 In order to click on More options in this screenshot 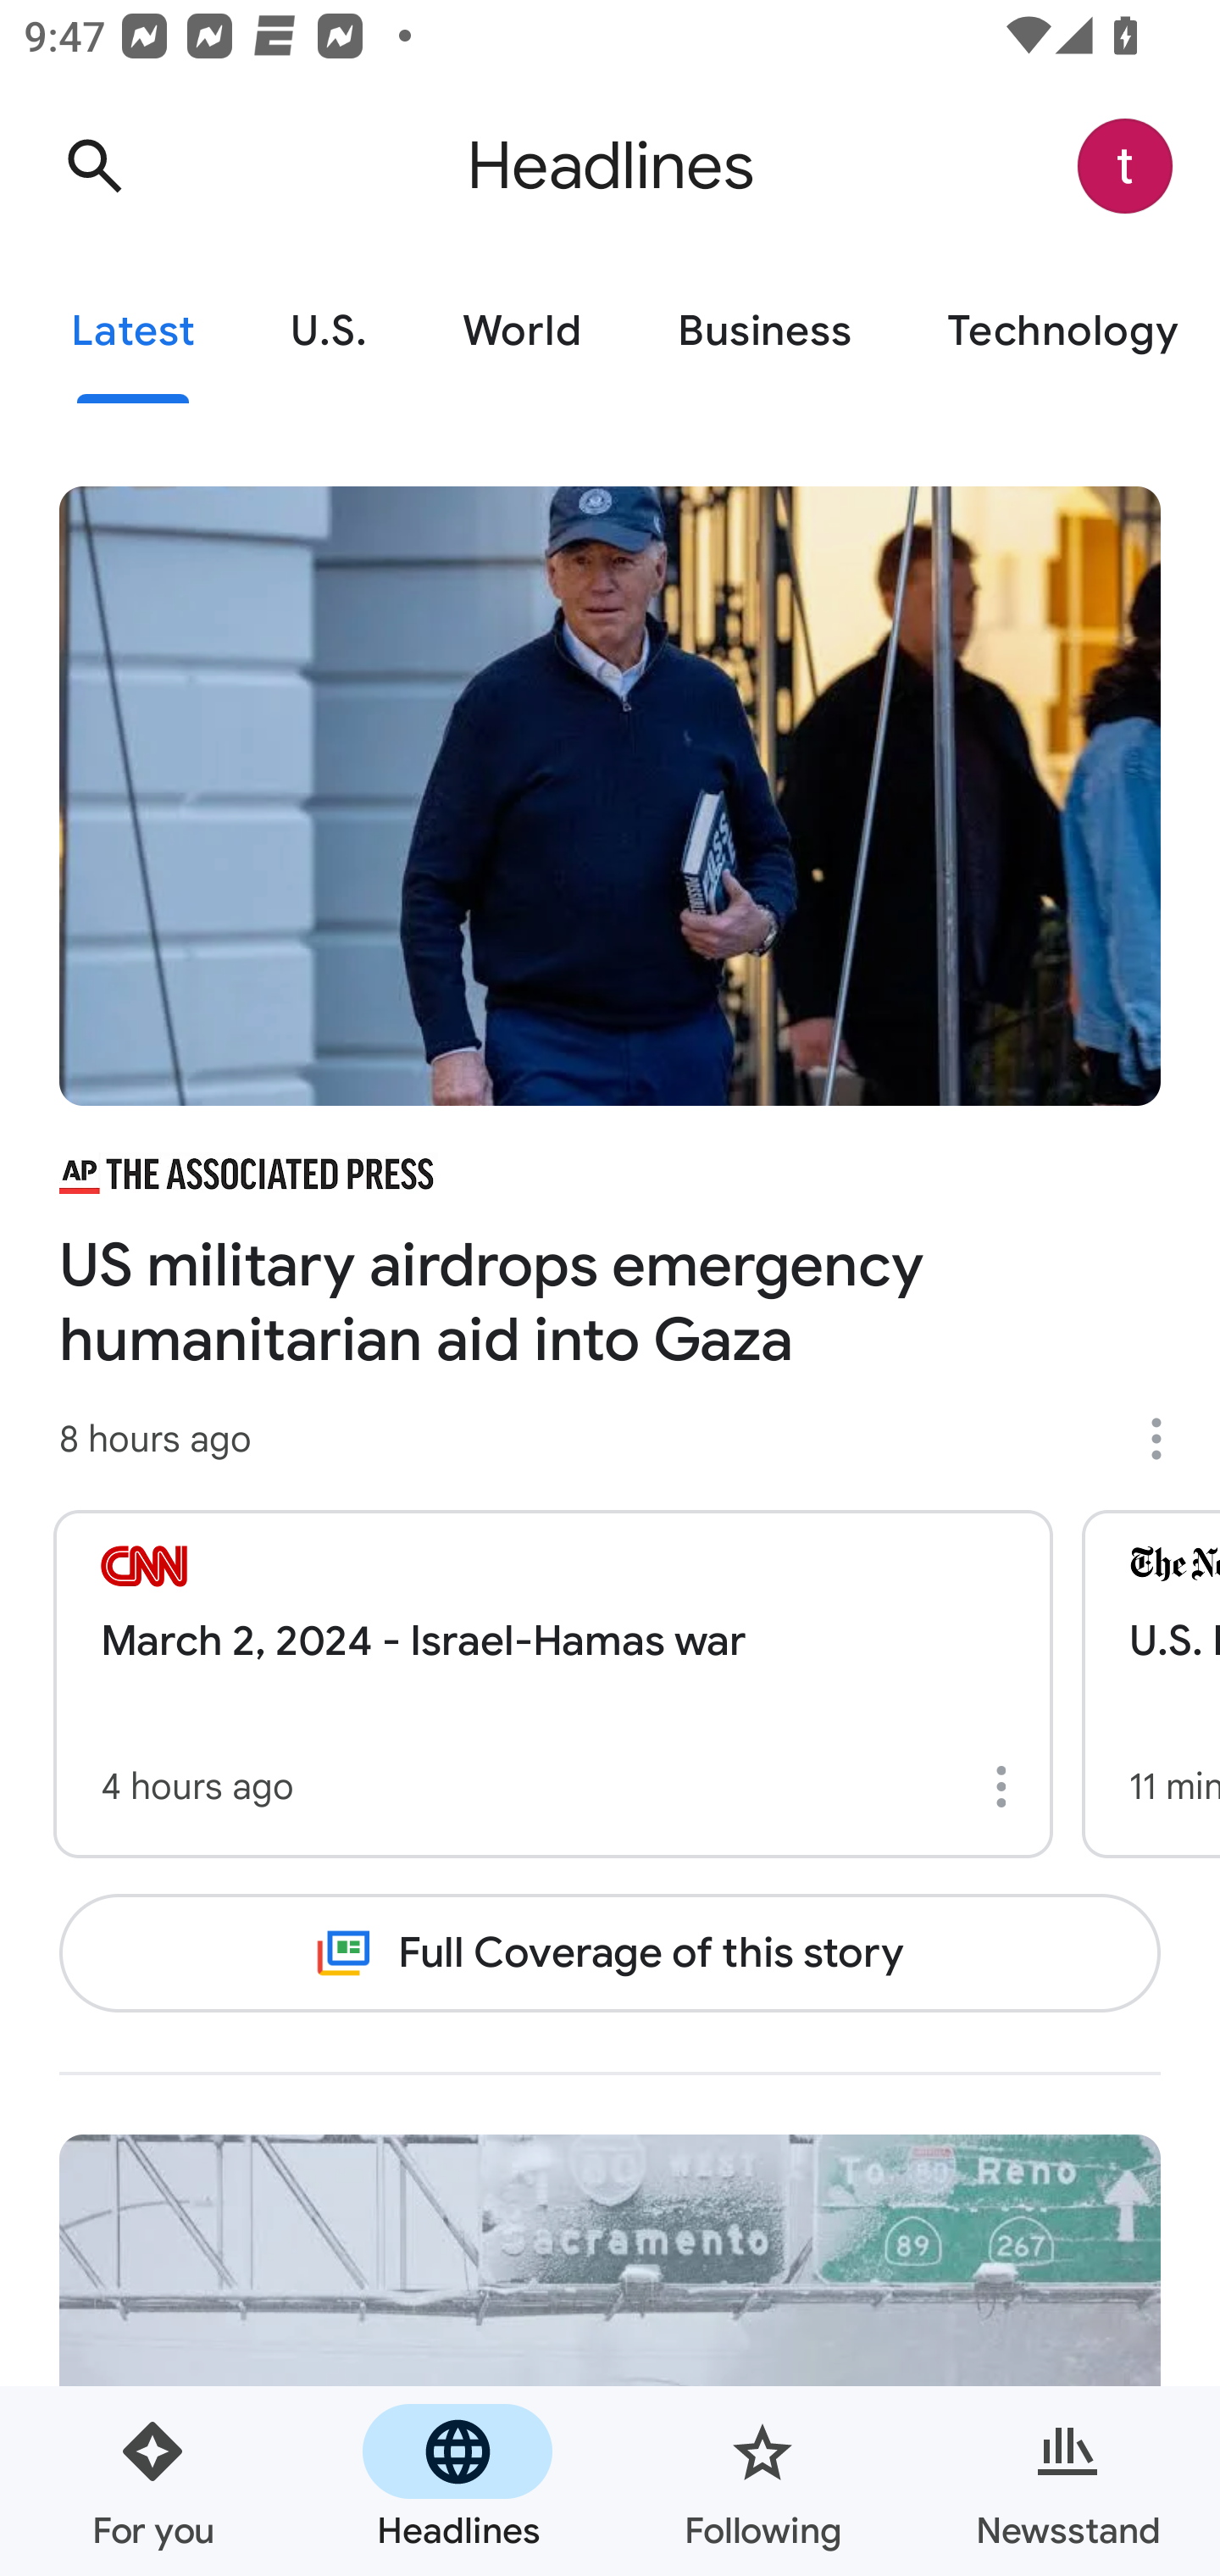, I will do `click(1167, 1439)`.